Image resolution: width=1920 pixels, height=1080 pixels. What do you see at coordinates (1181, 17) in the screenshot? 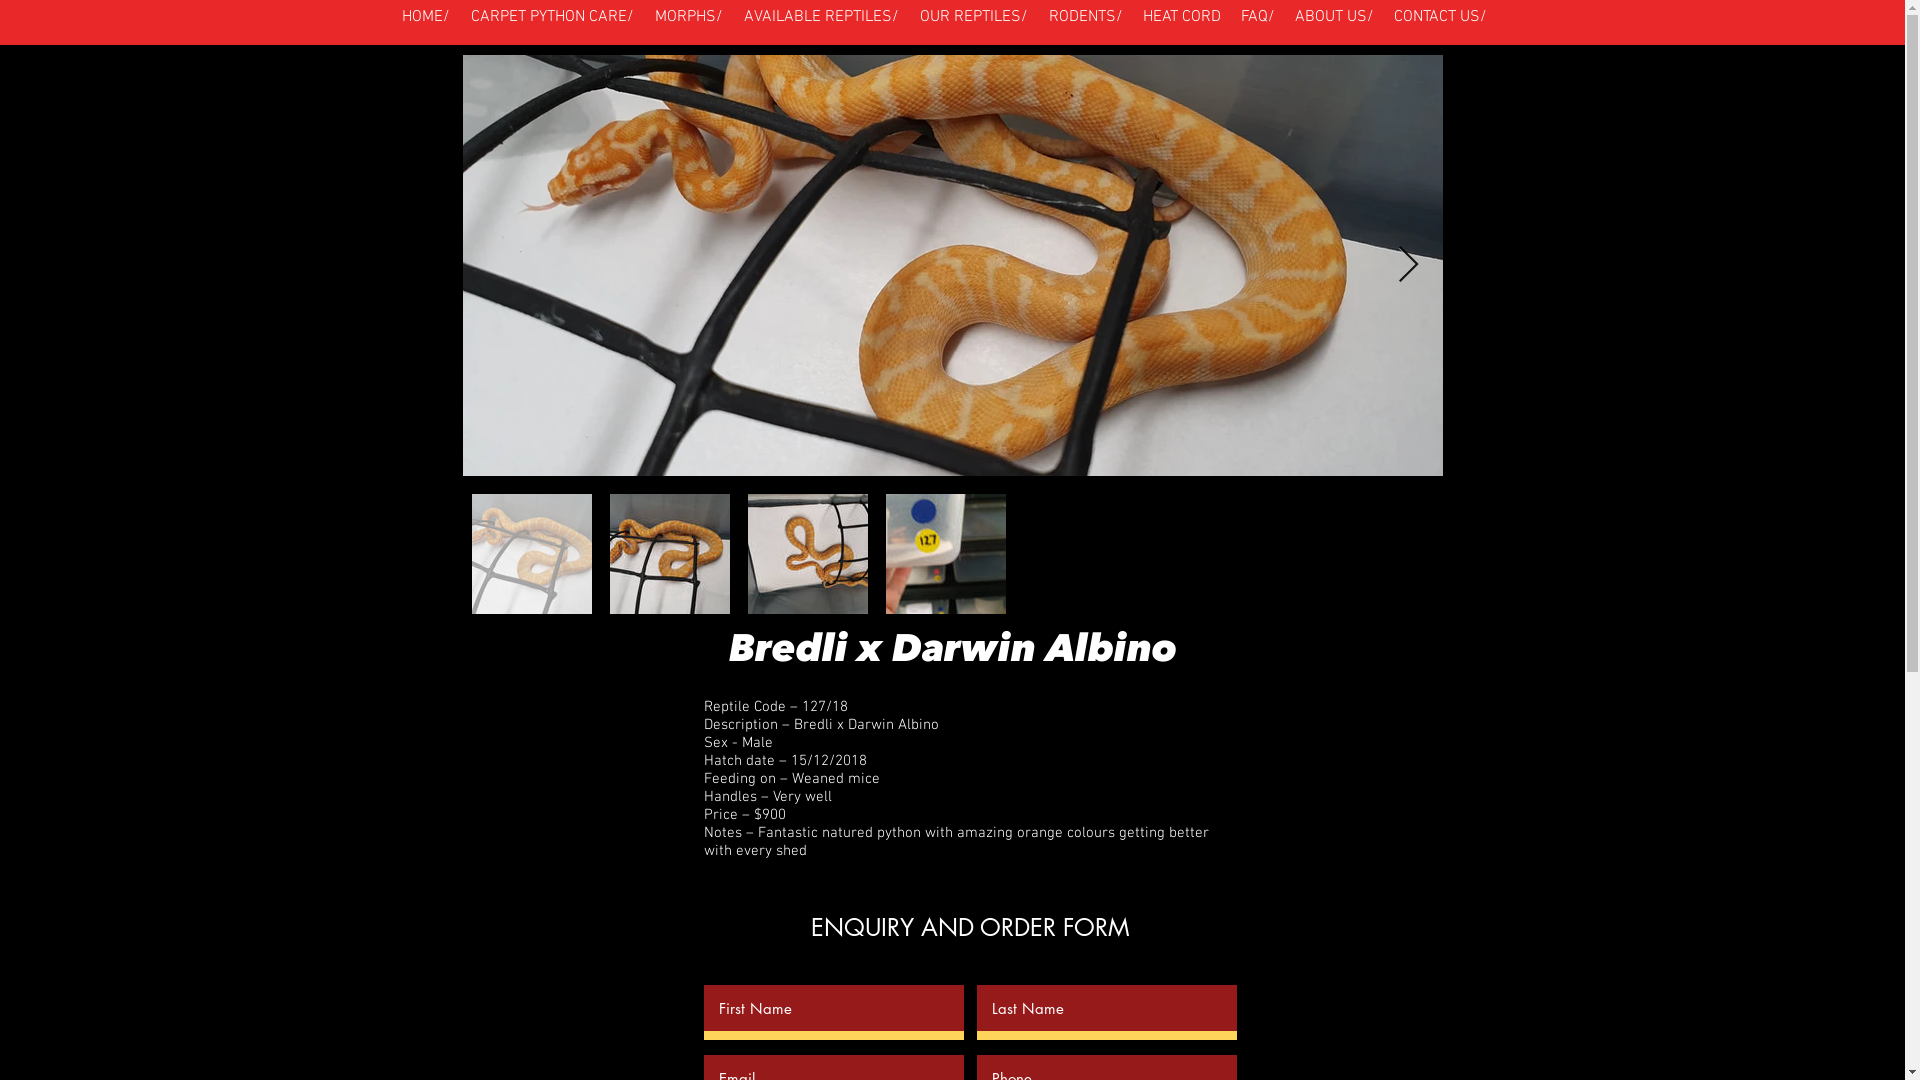
I see `HEAT CORD` at bounding box center [1181, 17].